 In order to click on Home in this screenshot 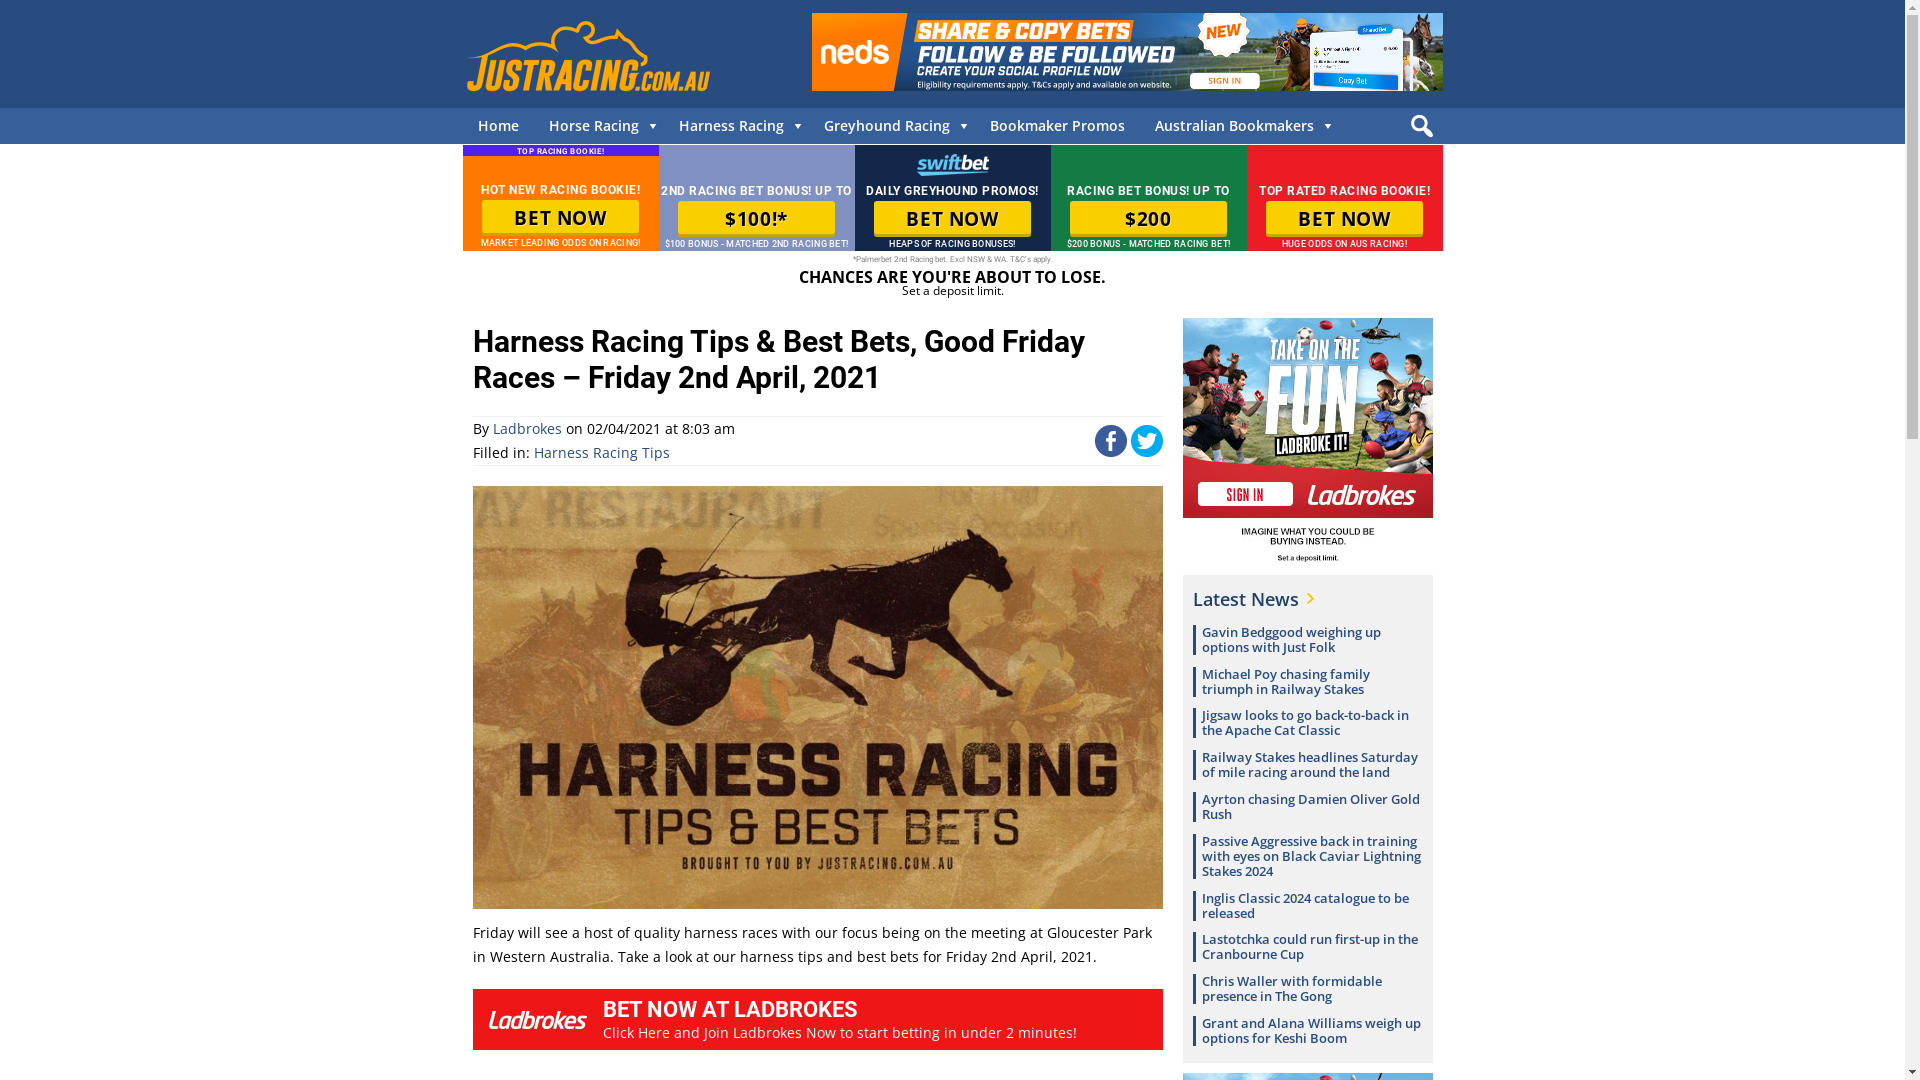, I will do `click(498, 126)`.